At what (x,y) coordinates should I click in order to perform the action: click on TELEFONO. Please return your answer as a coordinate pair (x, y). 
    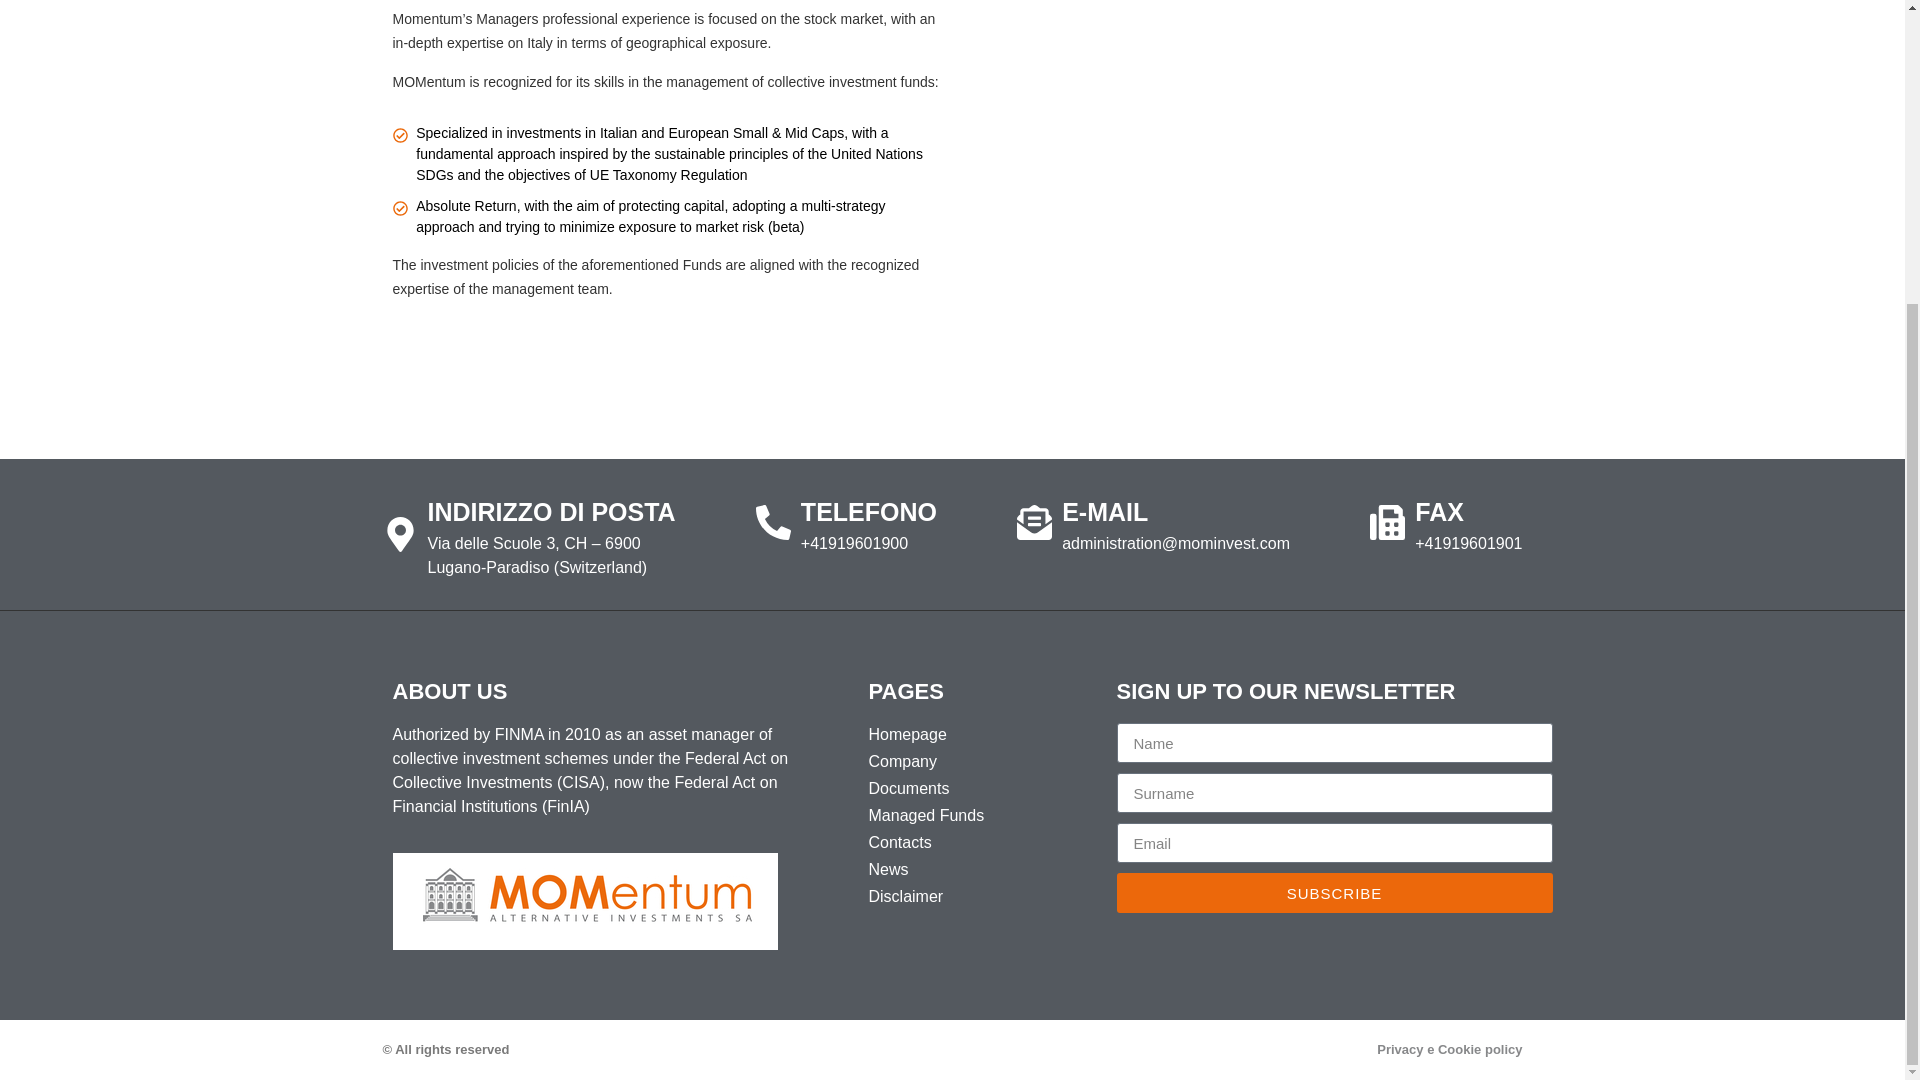
    Looking at the image, I should click on (868, 511).